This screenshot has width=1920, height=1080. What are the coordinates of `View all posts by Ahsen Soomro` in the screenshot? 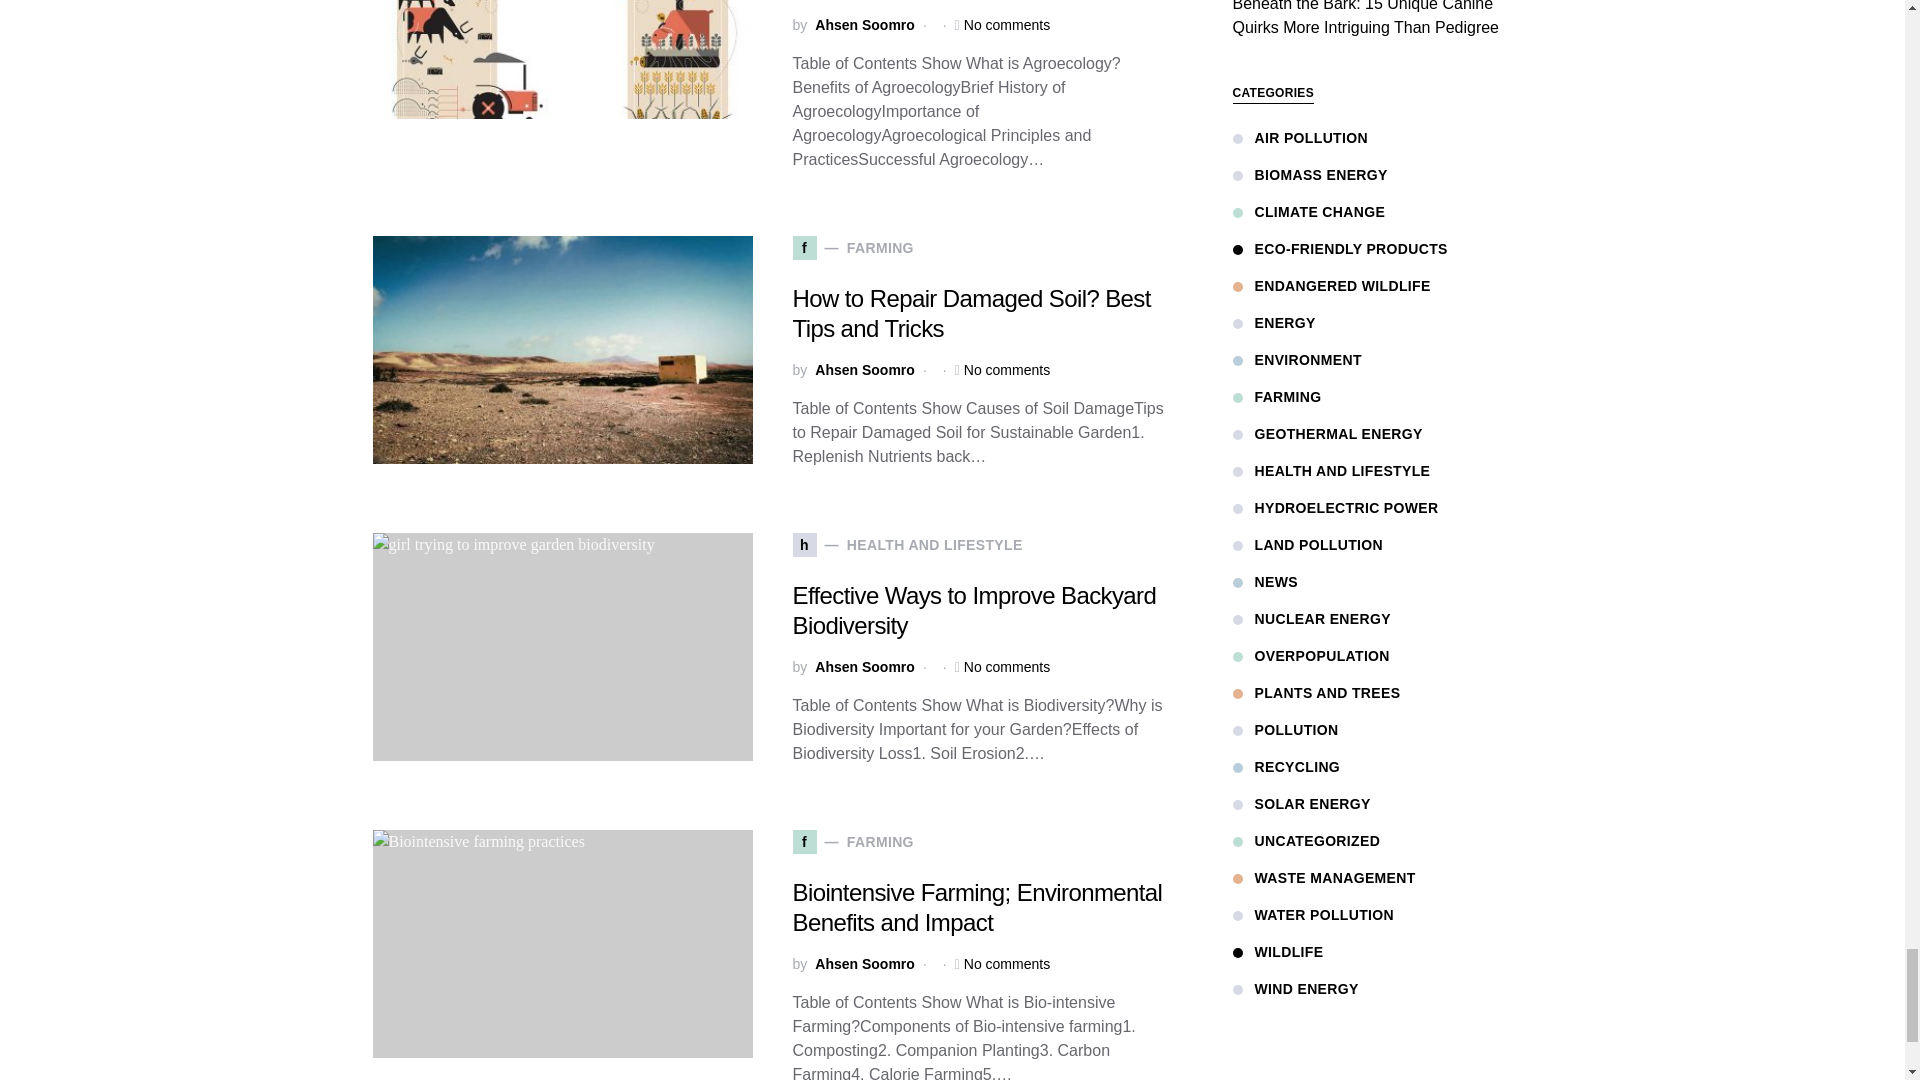 It's located at (864, 370).